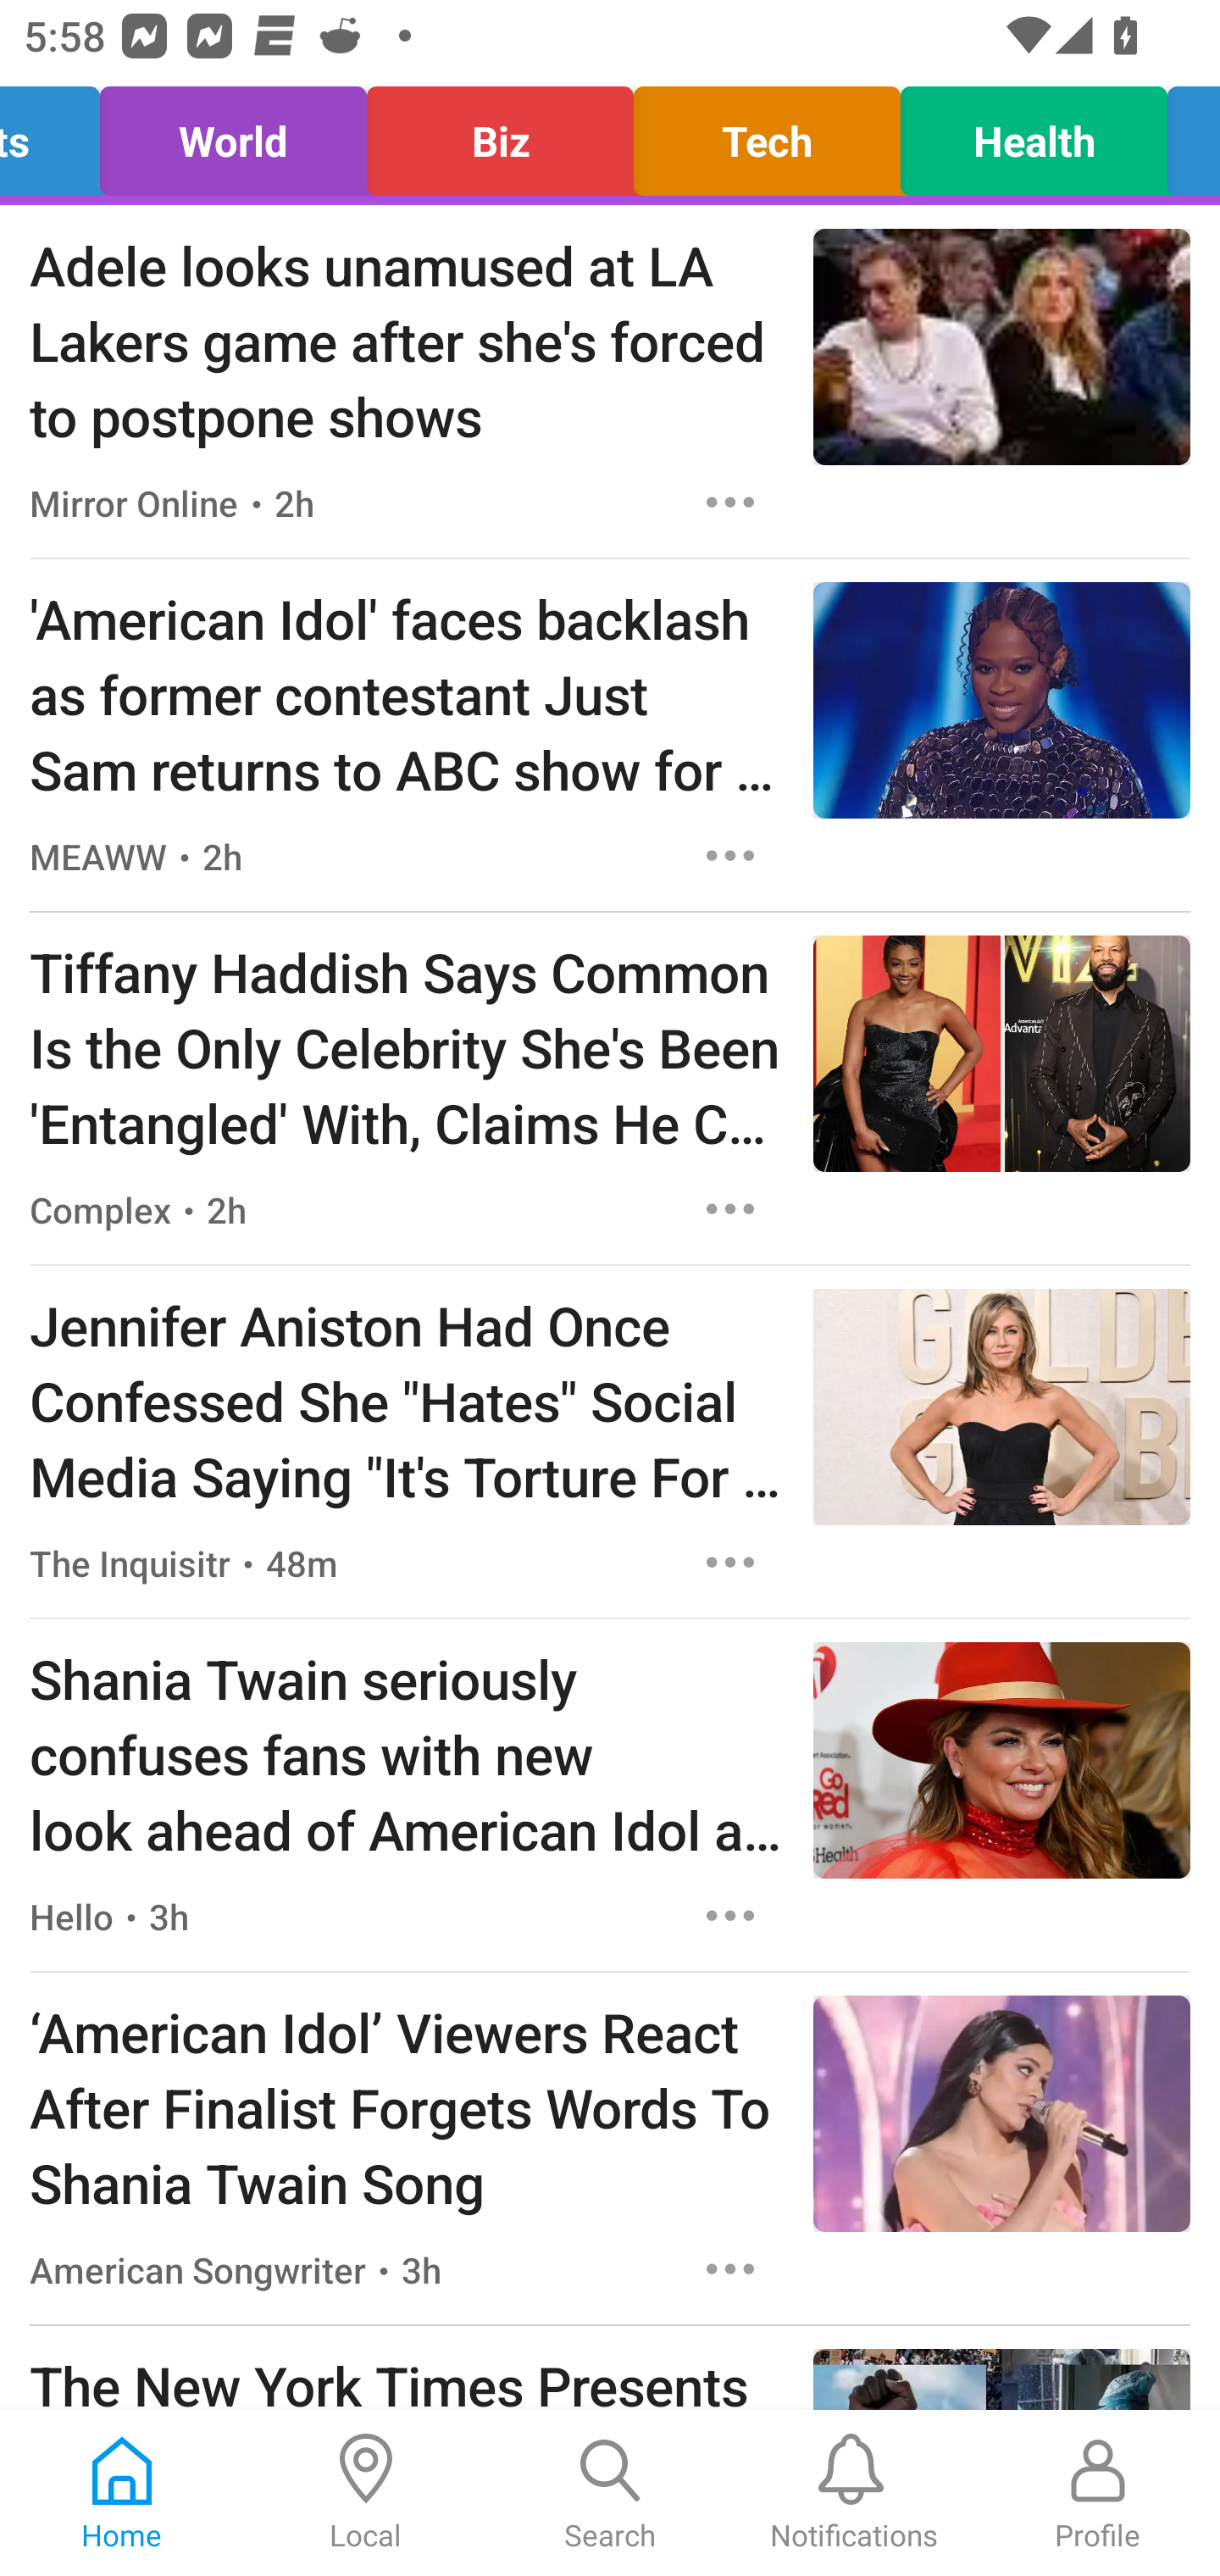  I want to click on Tech, so click(768, 134).